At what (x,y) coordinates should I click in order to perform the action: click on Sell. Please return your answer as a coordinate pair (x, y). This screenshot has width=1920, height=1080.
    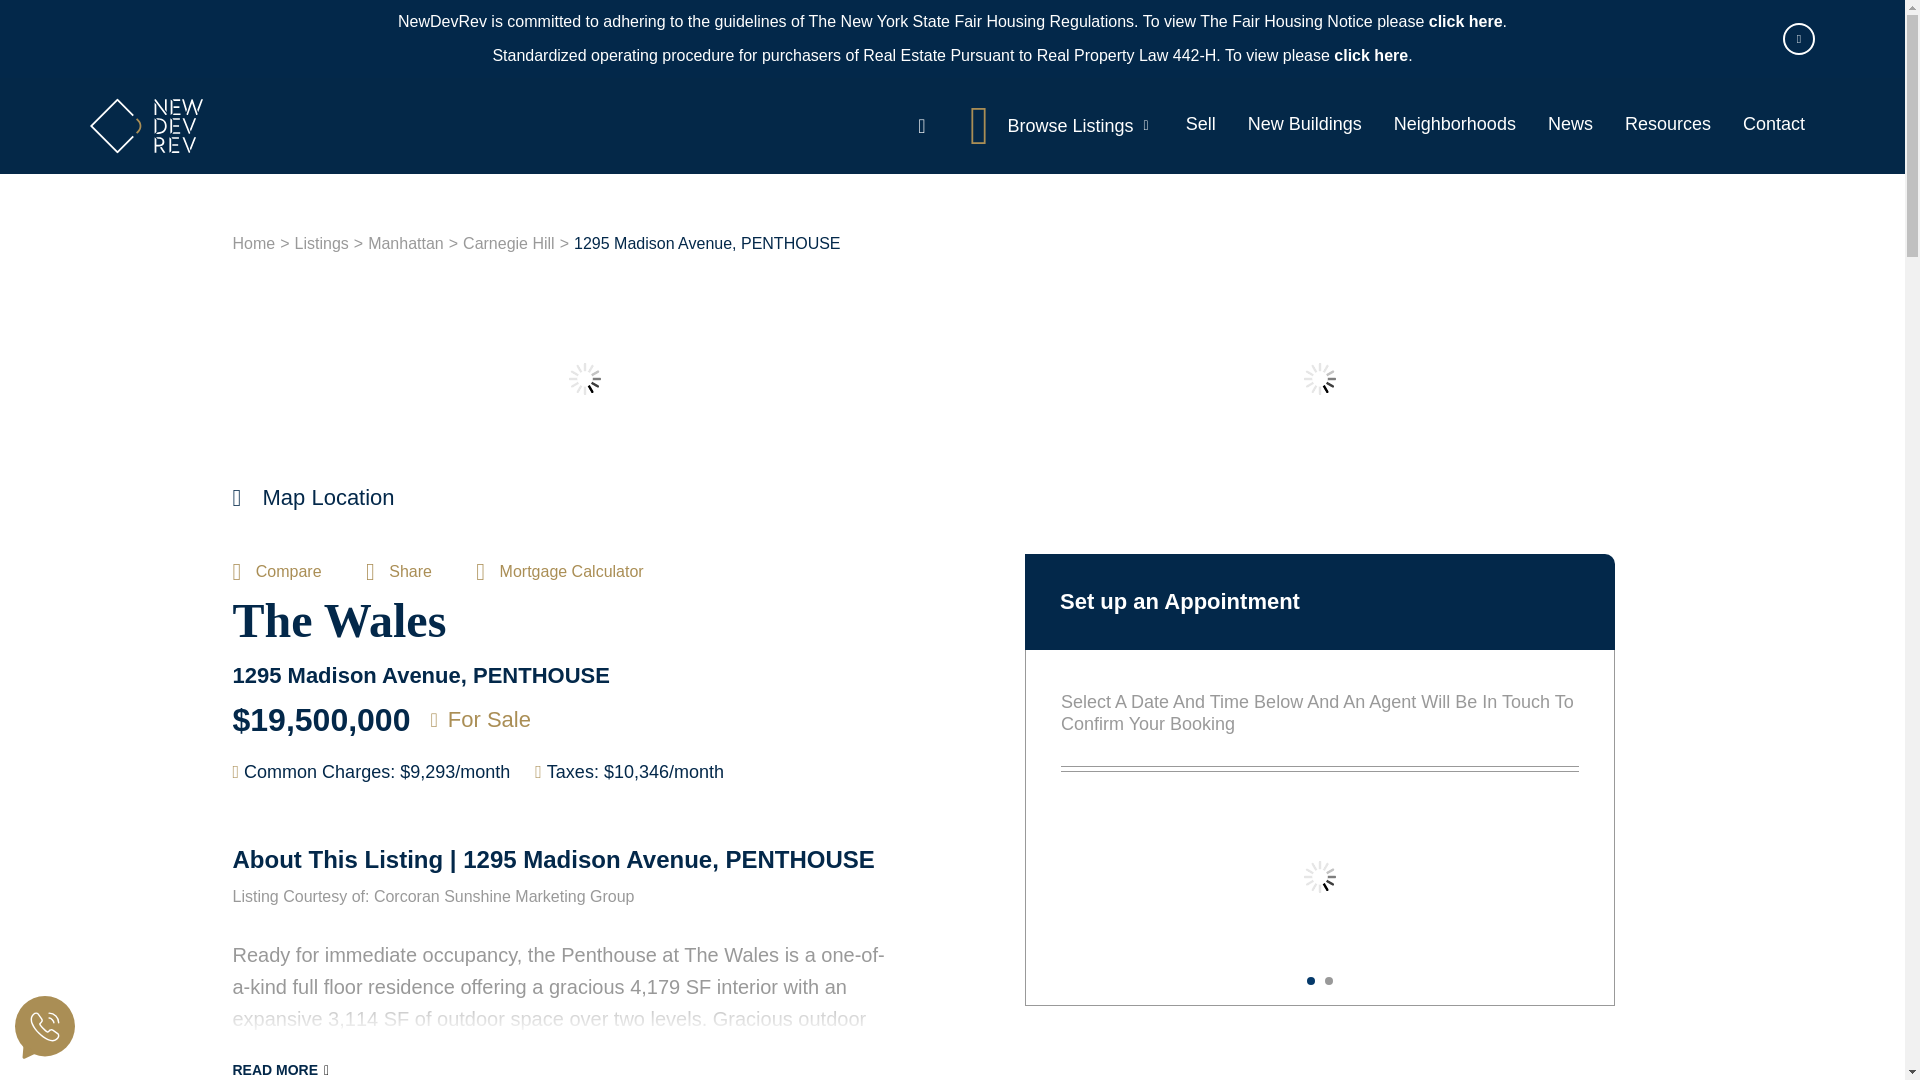
    Looking at the image, I should click on (1200, 124).